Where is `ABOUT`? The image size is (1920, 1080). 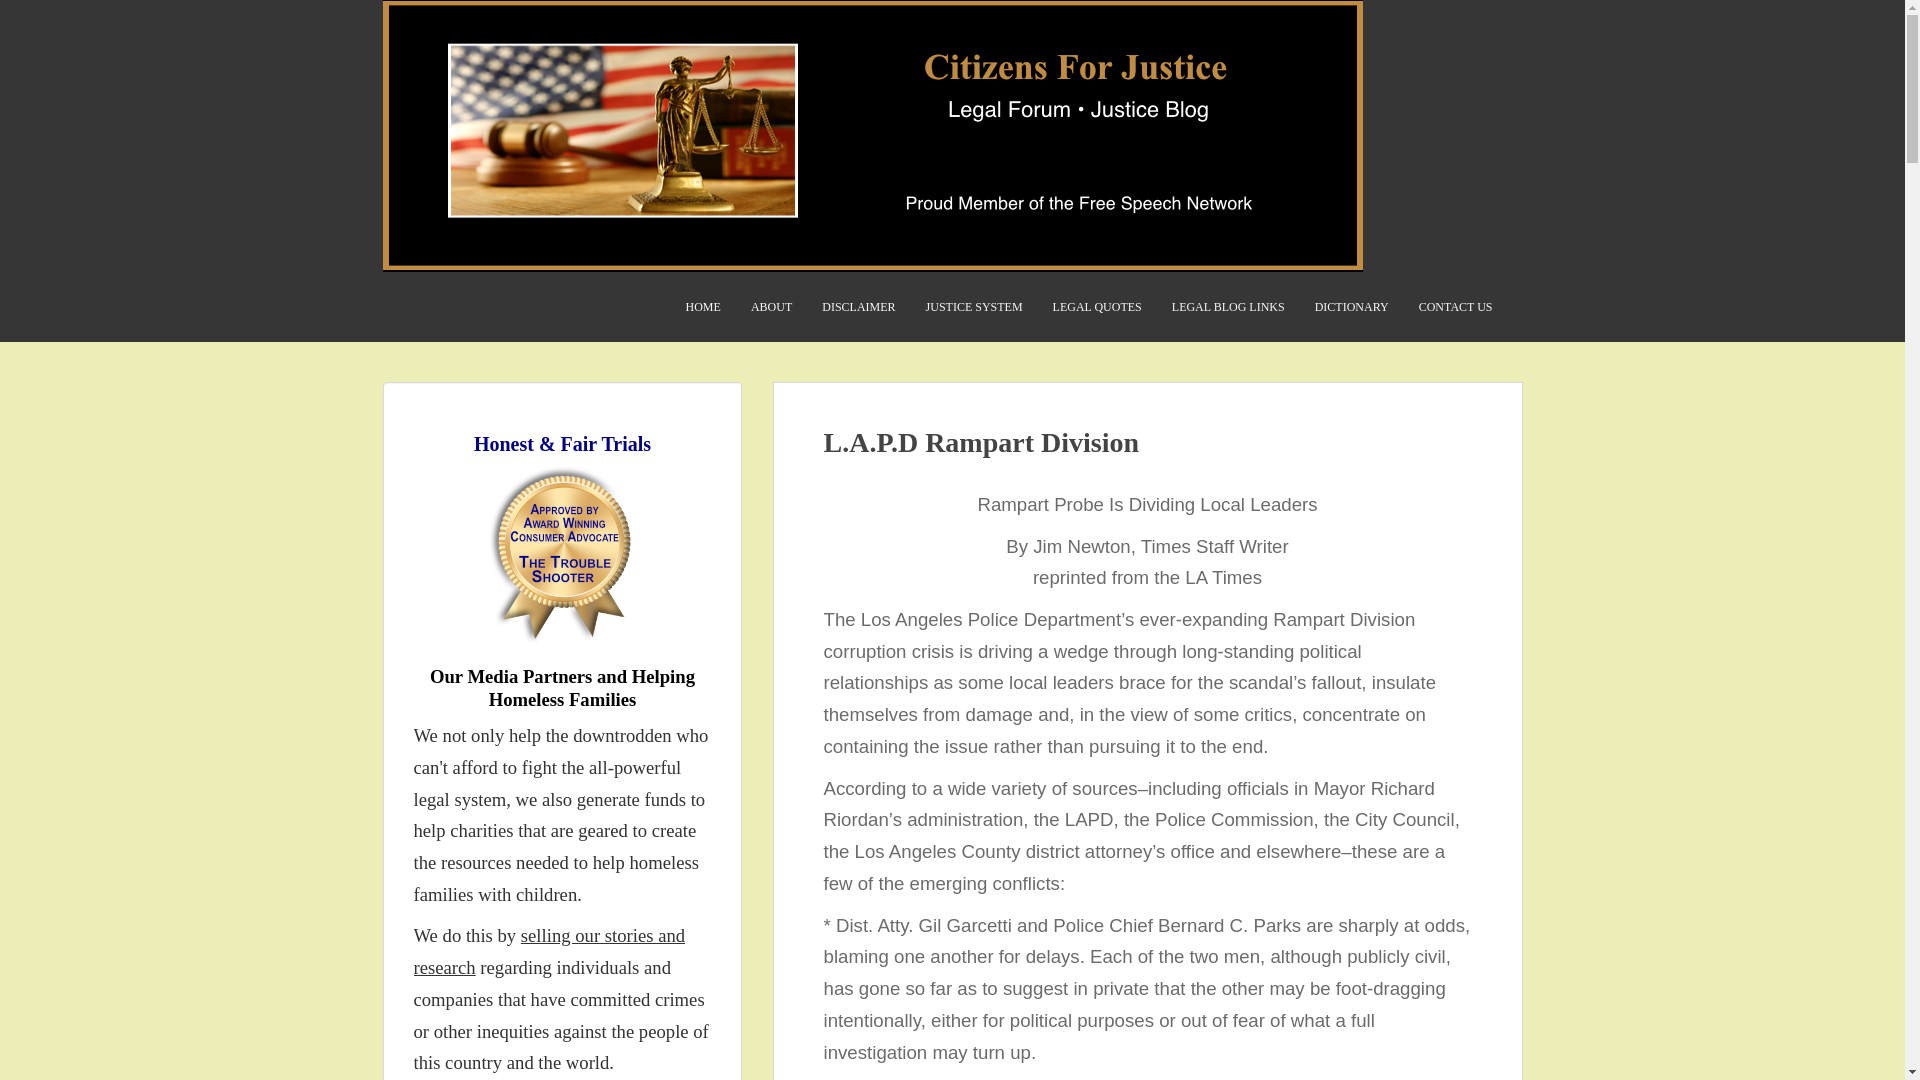 ABOUT is located at coordinates (770, 307).